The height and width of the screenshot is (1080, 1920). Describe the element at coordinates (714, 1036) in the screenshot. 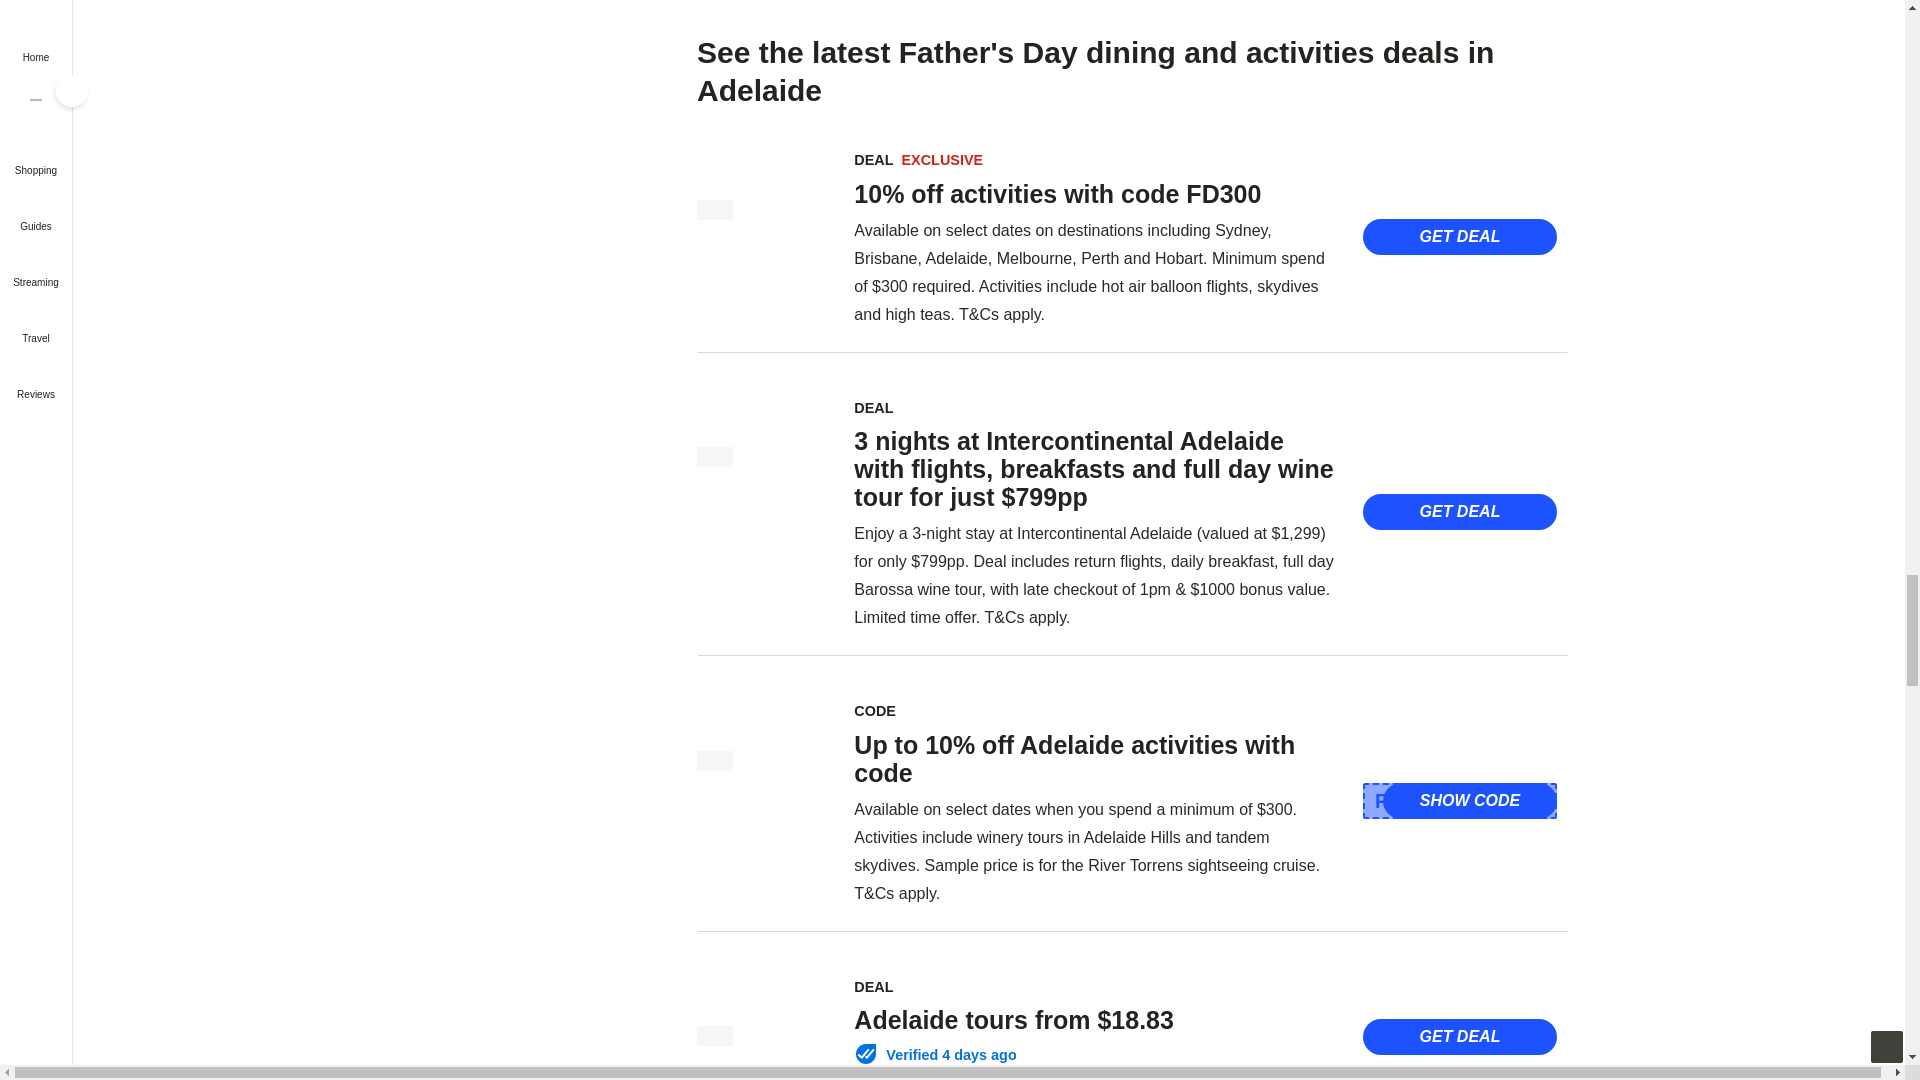

I see `Viator` at that location.